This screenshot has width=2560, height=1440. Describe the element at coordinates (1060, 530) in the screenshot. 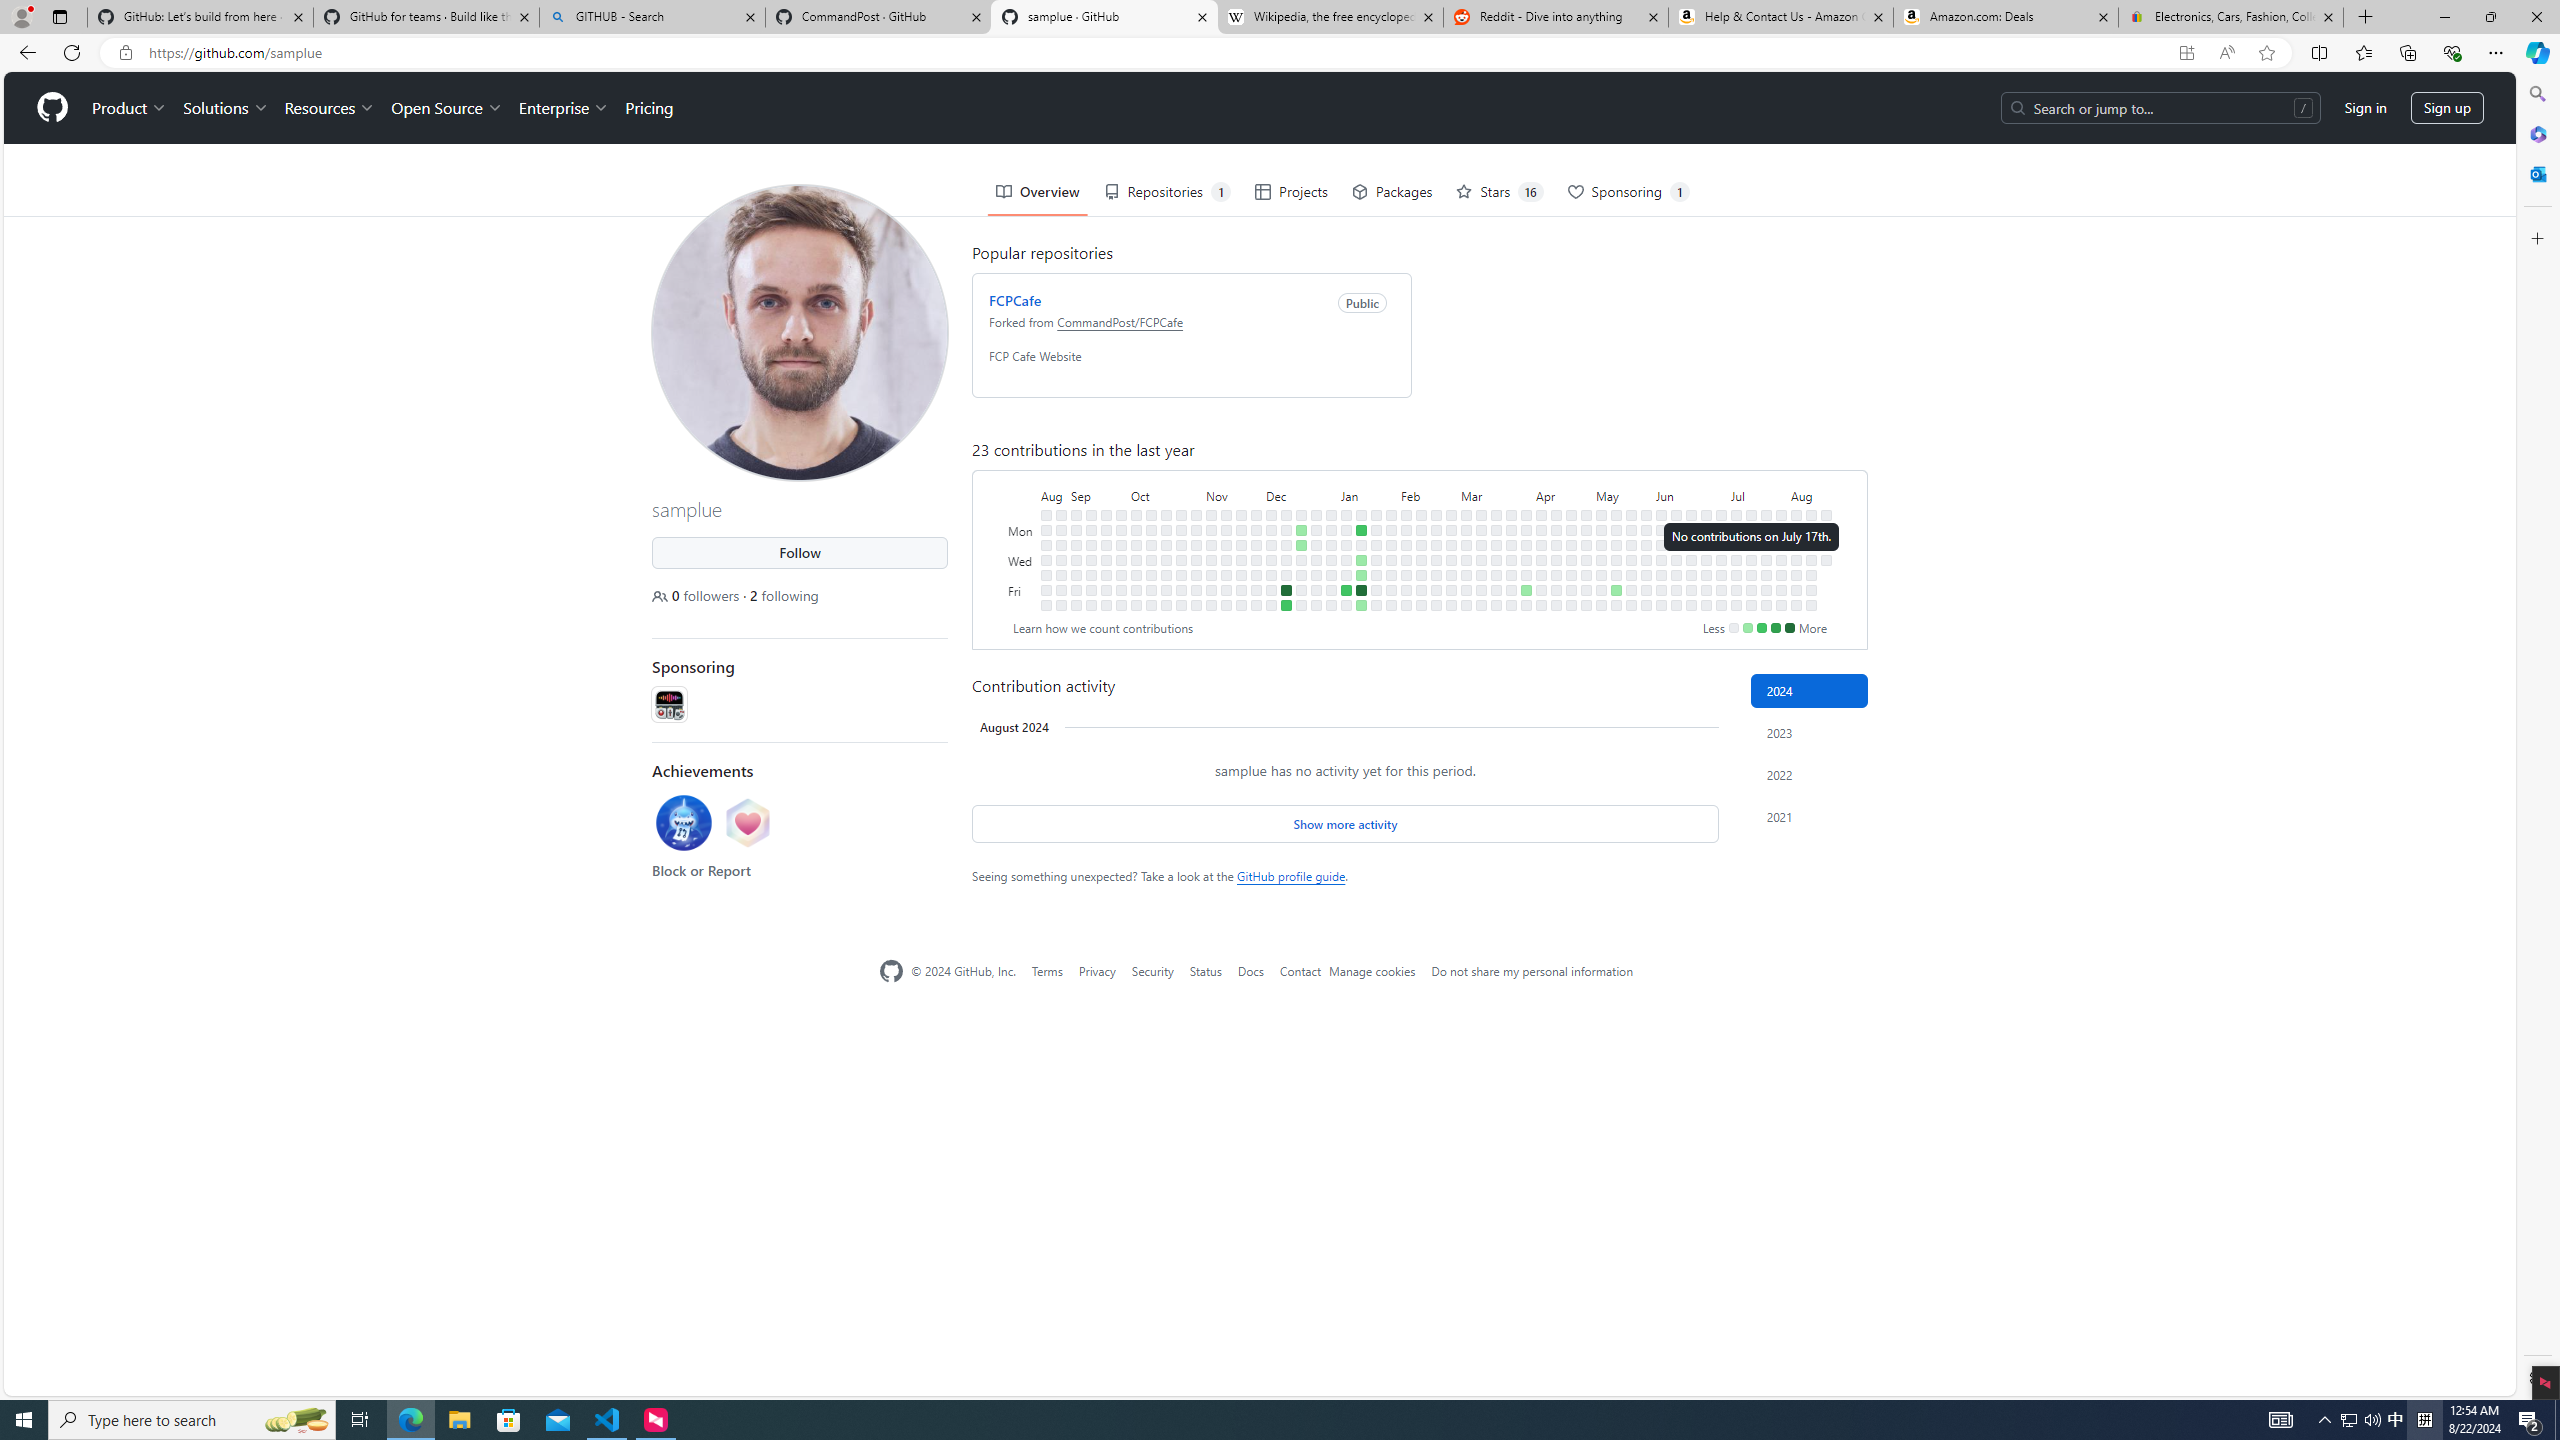

I see `No contributions on August 28th.` at that location.